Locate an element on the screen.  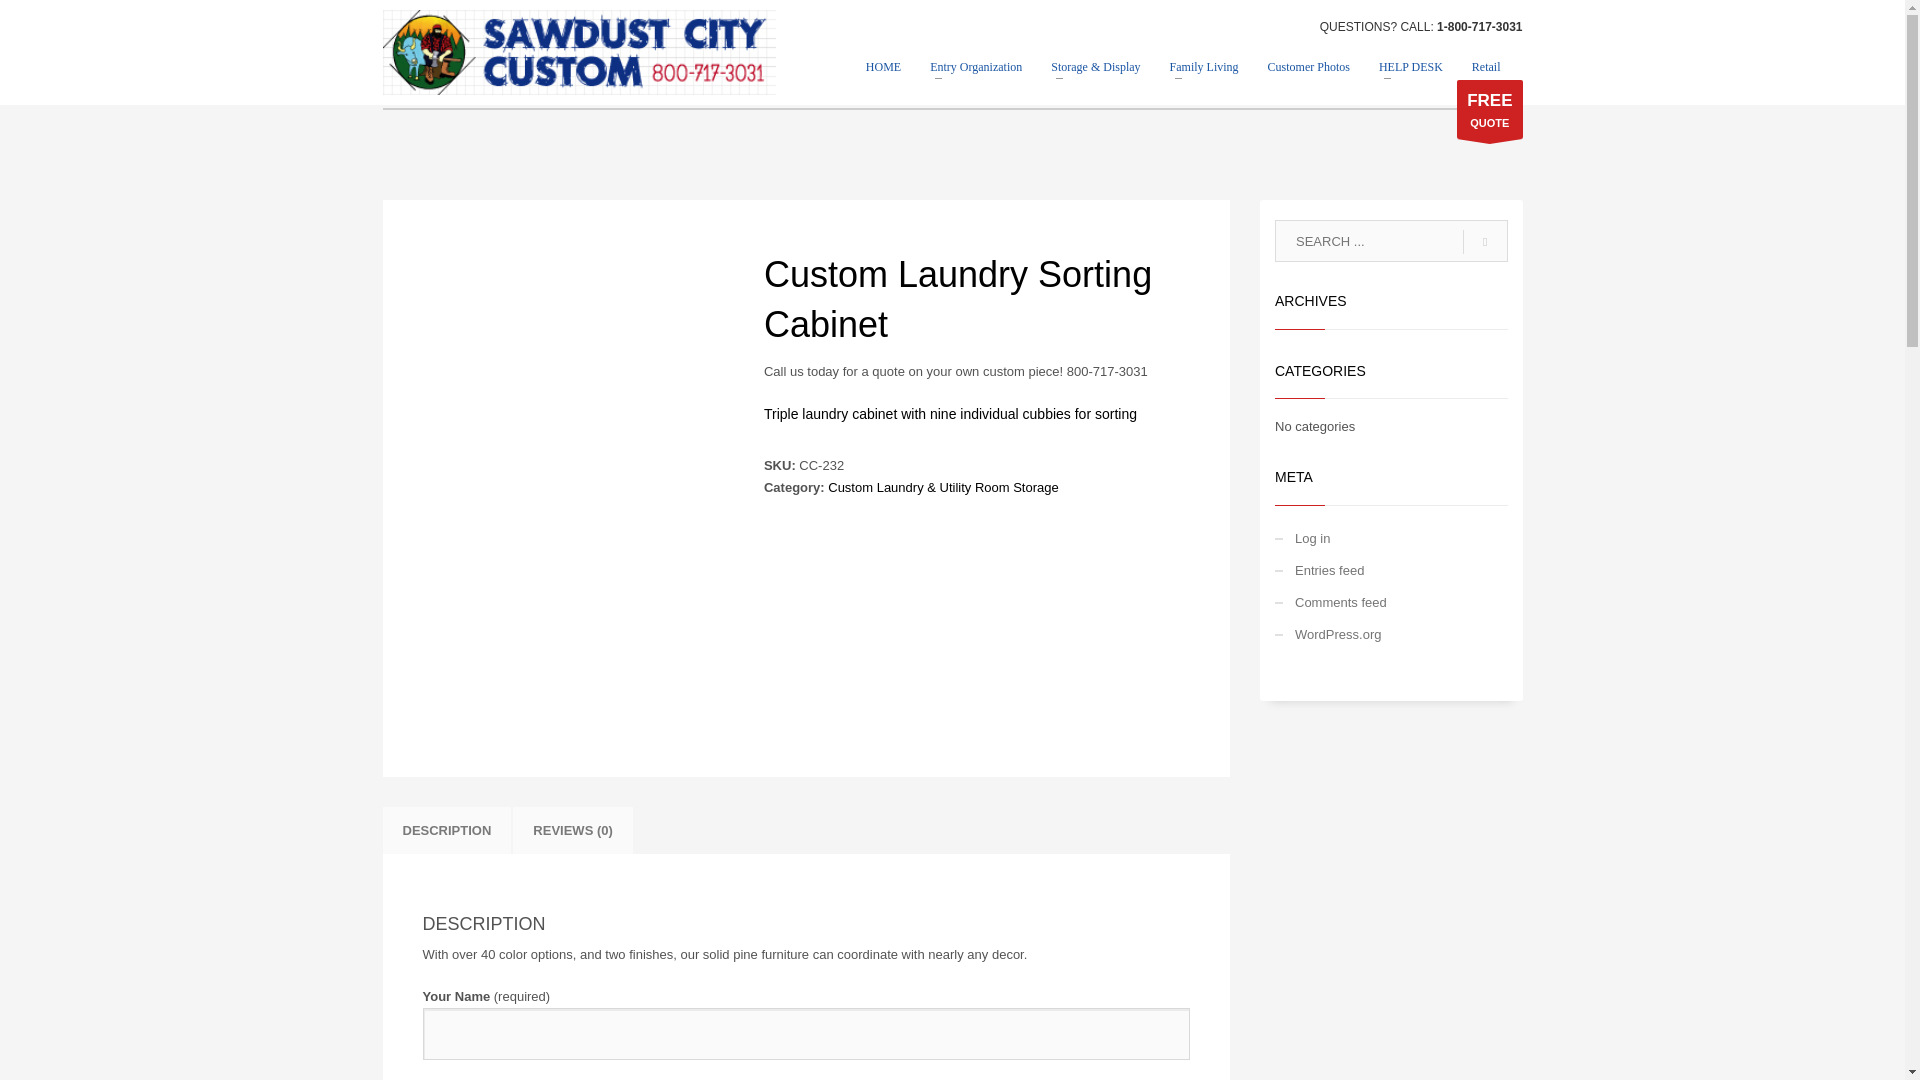
Entry Organization is located at coordinates (976, 66).